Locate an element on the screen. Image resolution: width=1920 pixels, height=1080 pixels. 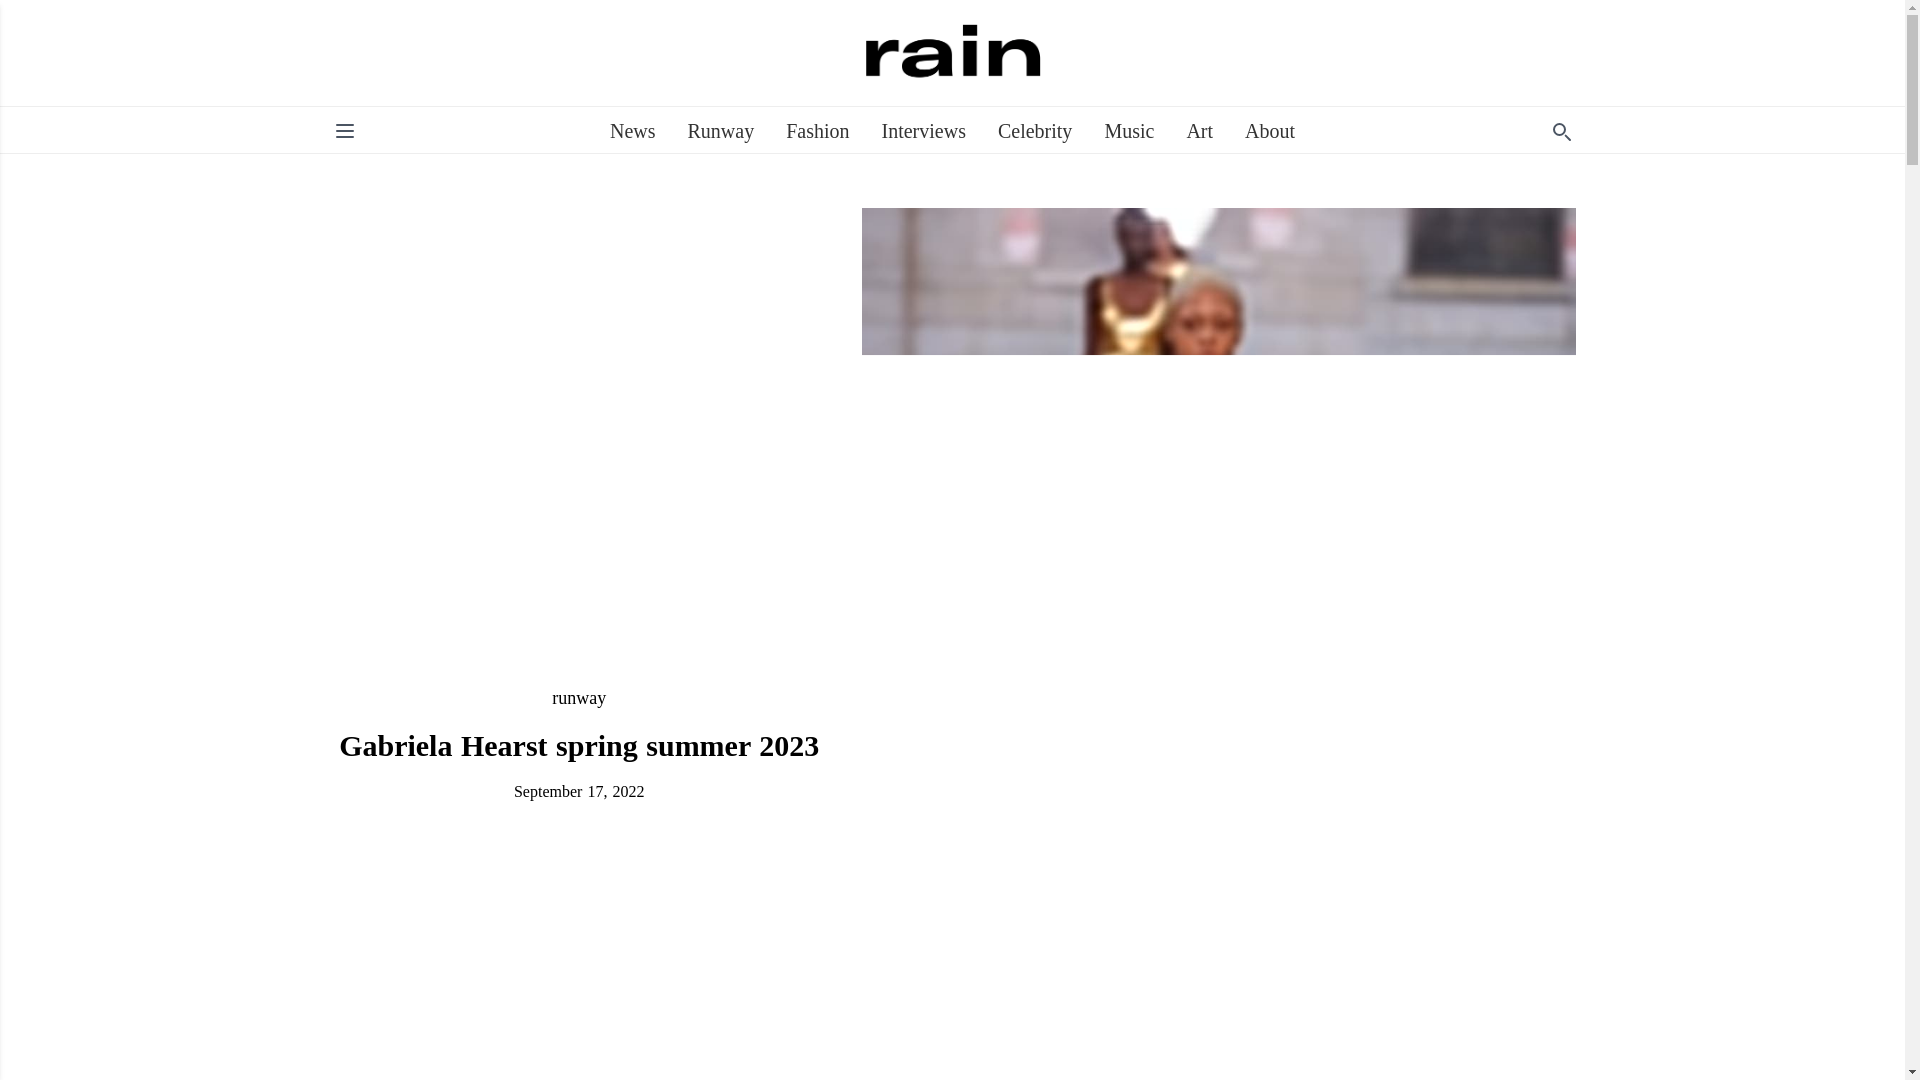
News is located at coordinates (633, 131).